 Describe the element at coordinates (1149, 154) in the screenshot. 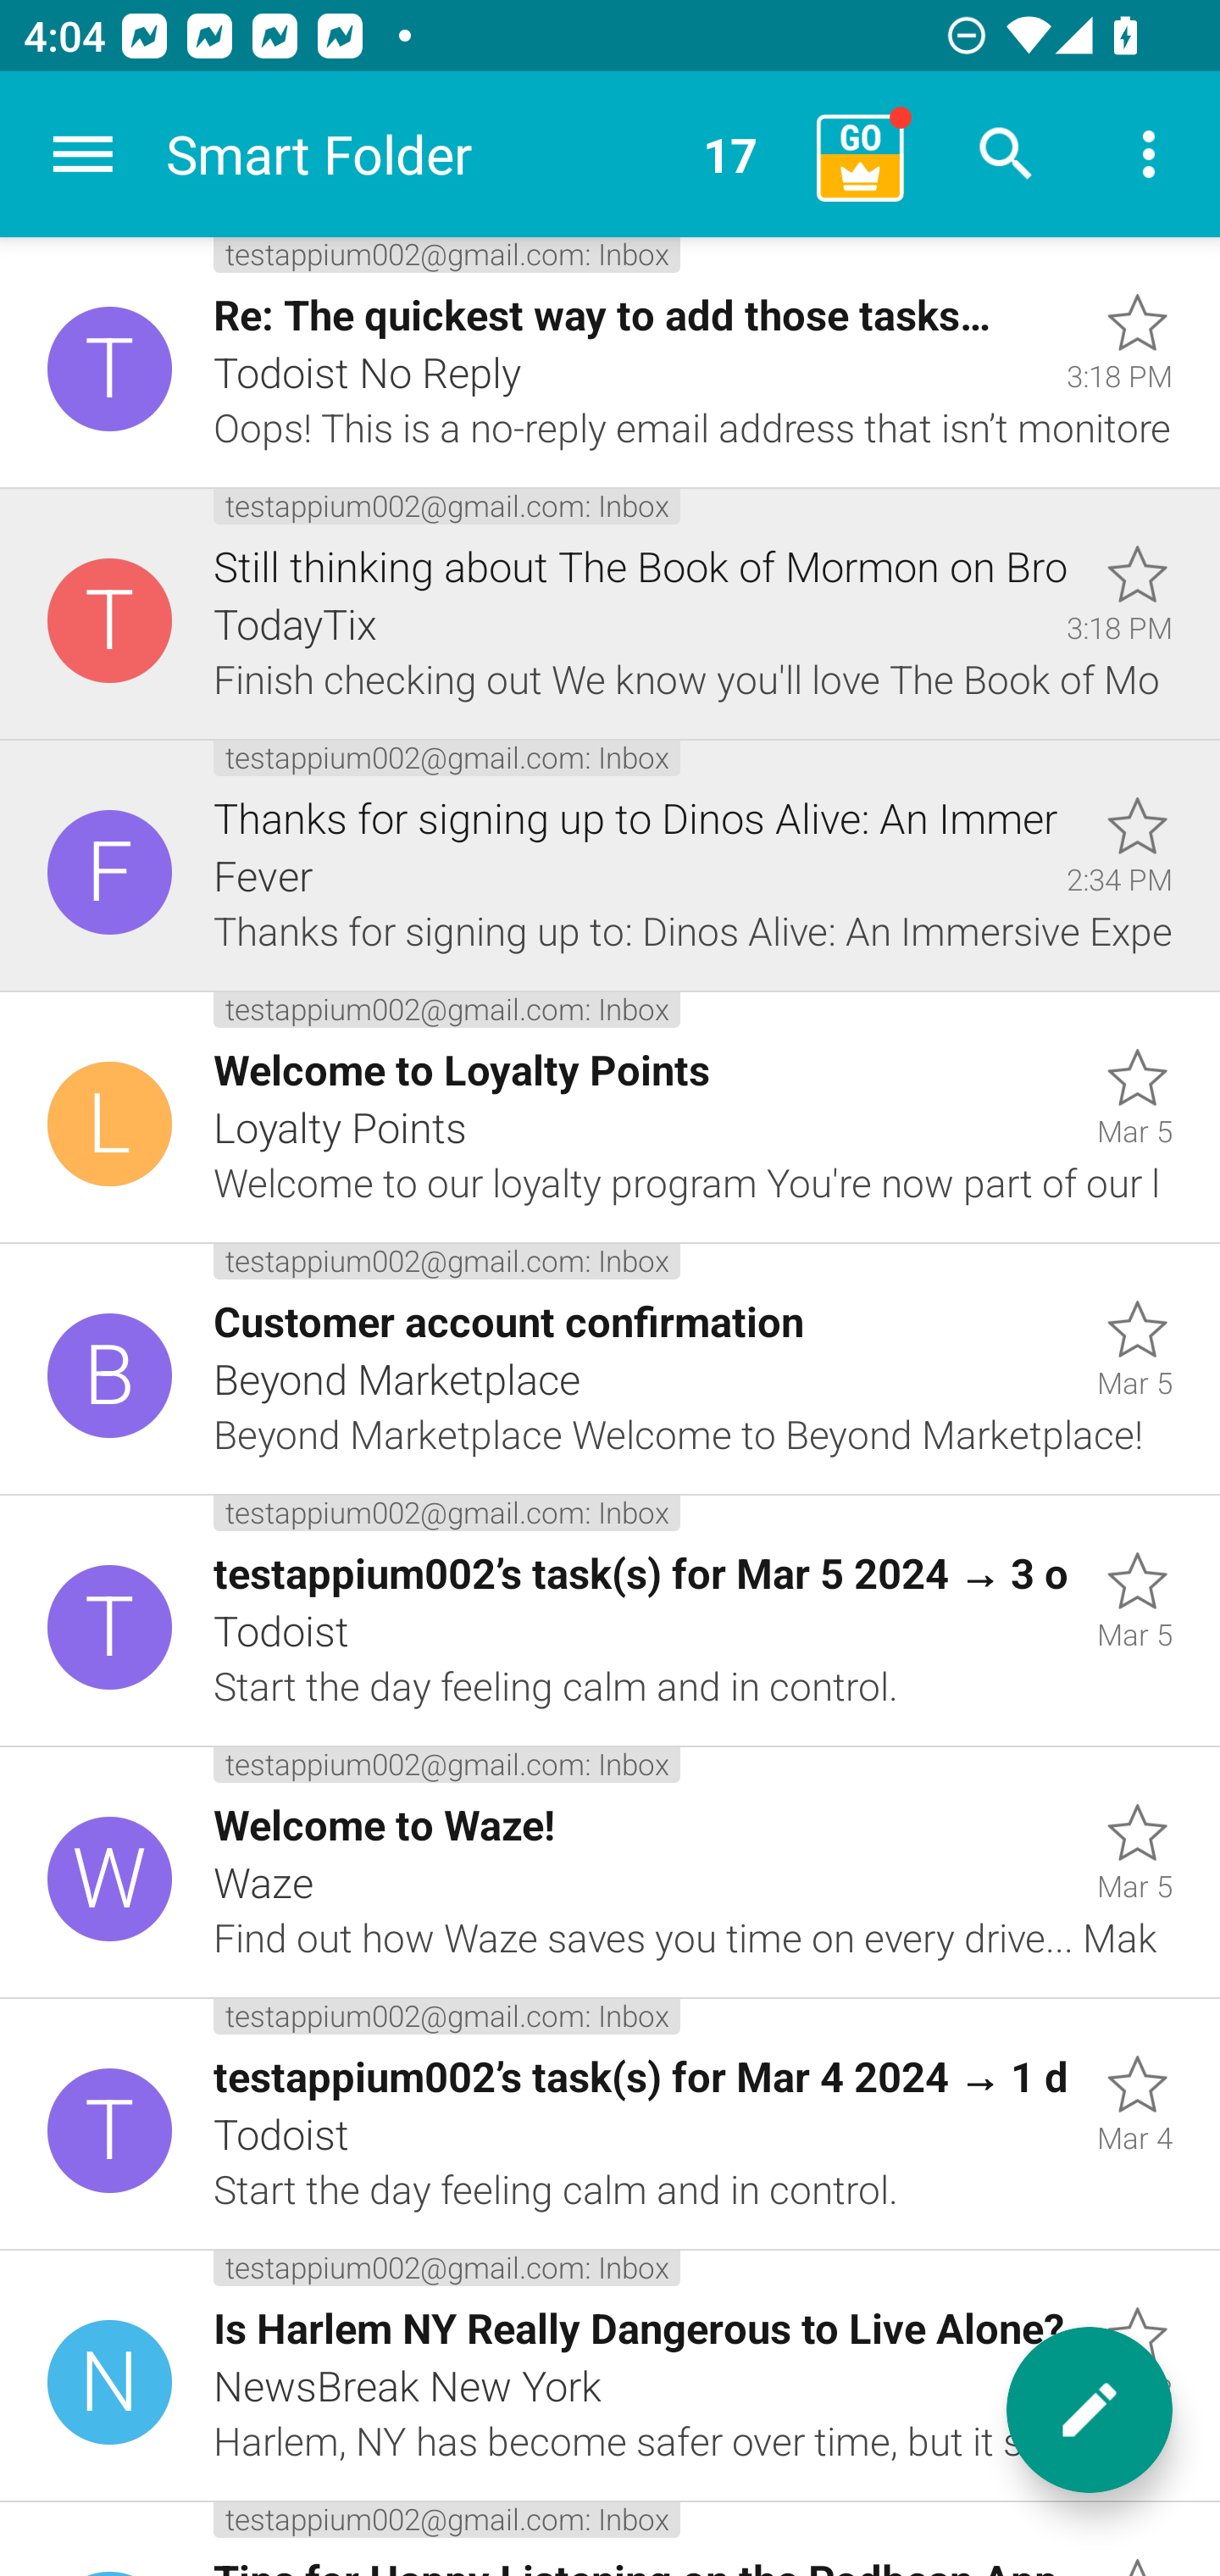

I see `More options` at that location.